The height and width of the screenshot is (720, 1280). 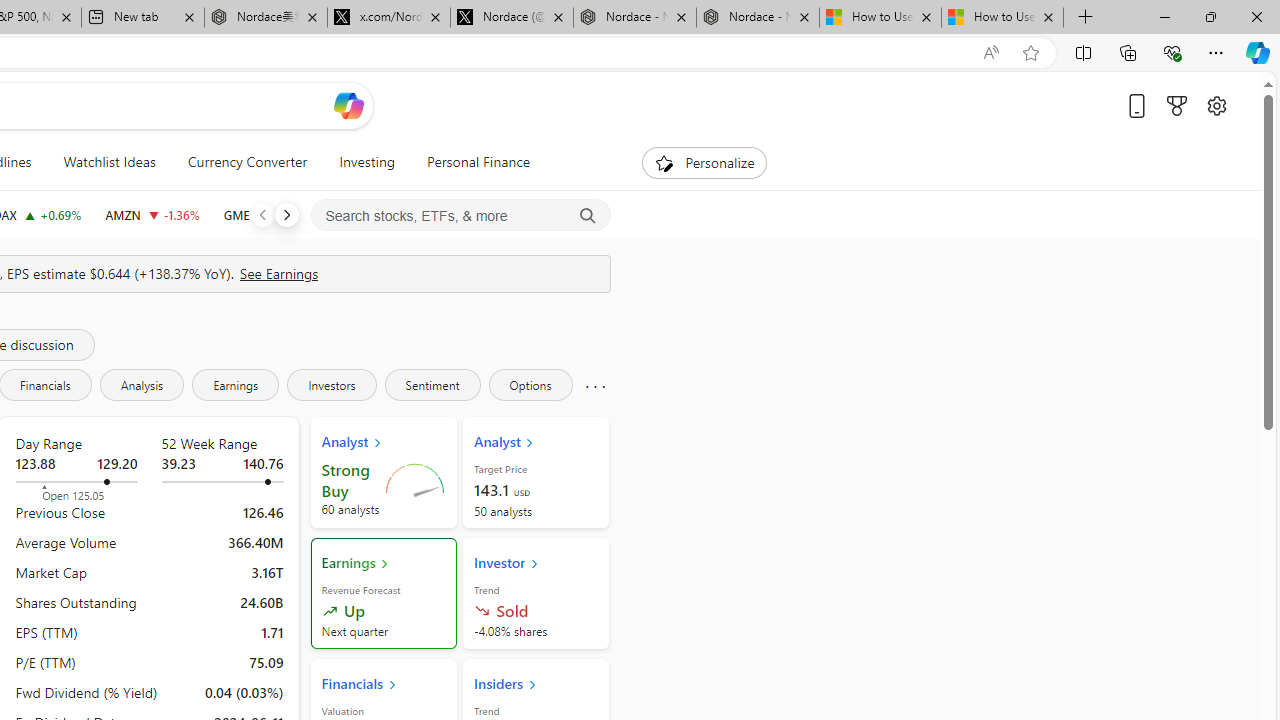 What do you see at coordinates (262, 214) in the screenshot?
I see `Previous` at bounding box center [262, 214].